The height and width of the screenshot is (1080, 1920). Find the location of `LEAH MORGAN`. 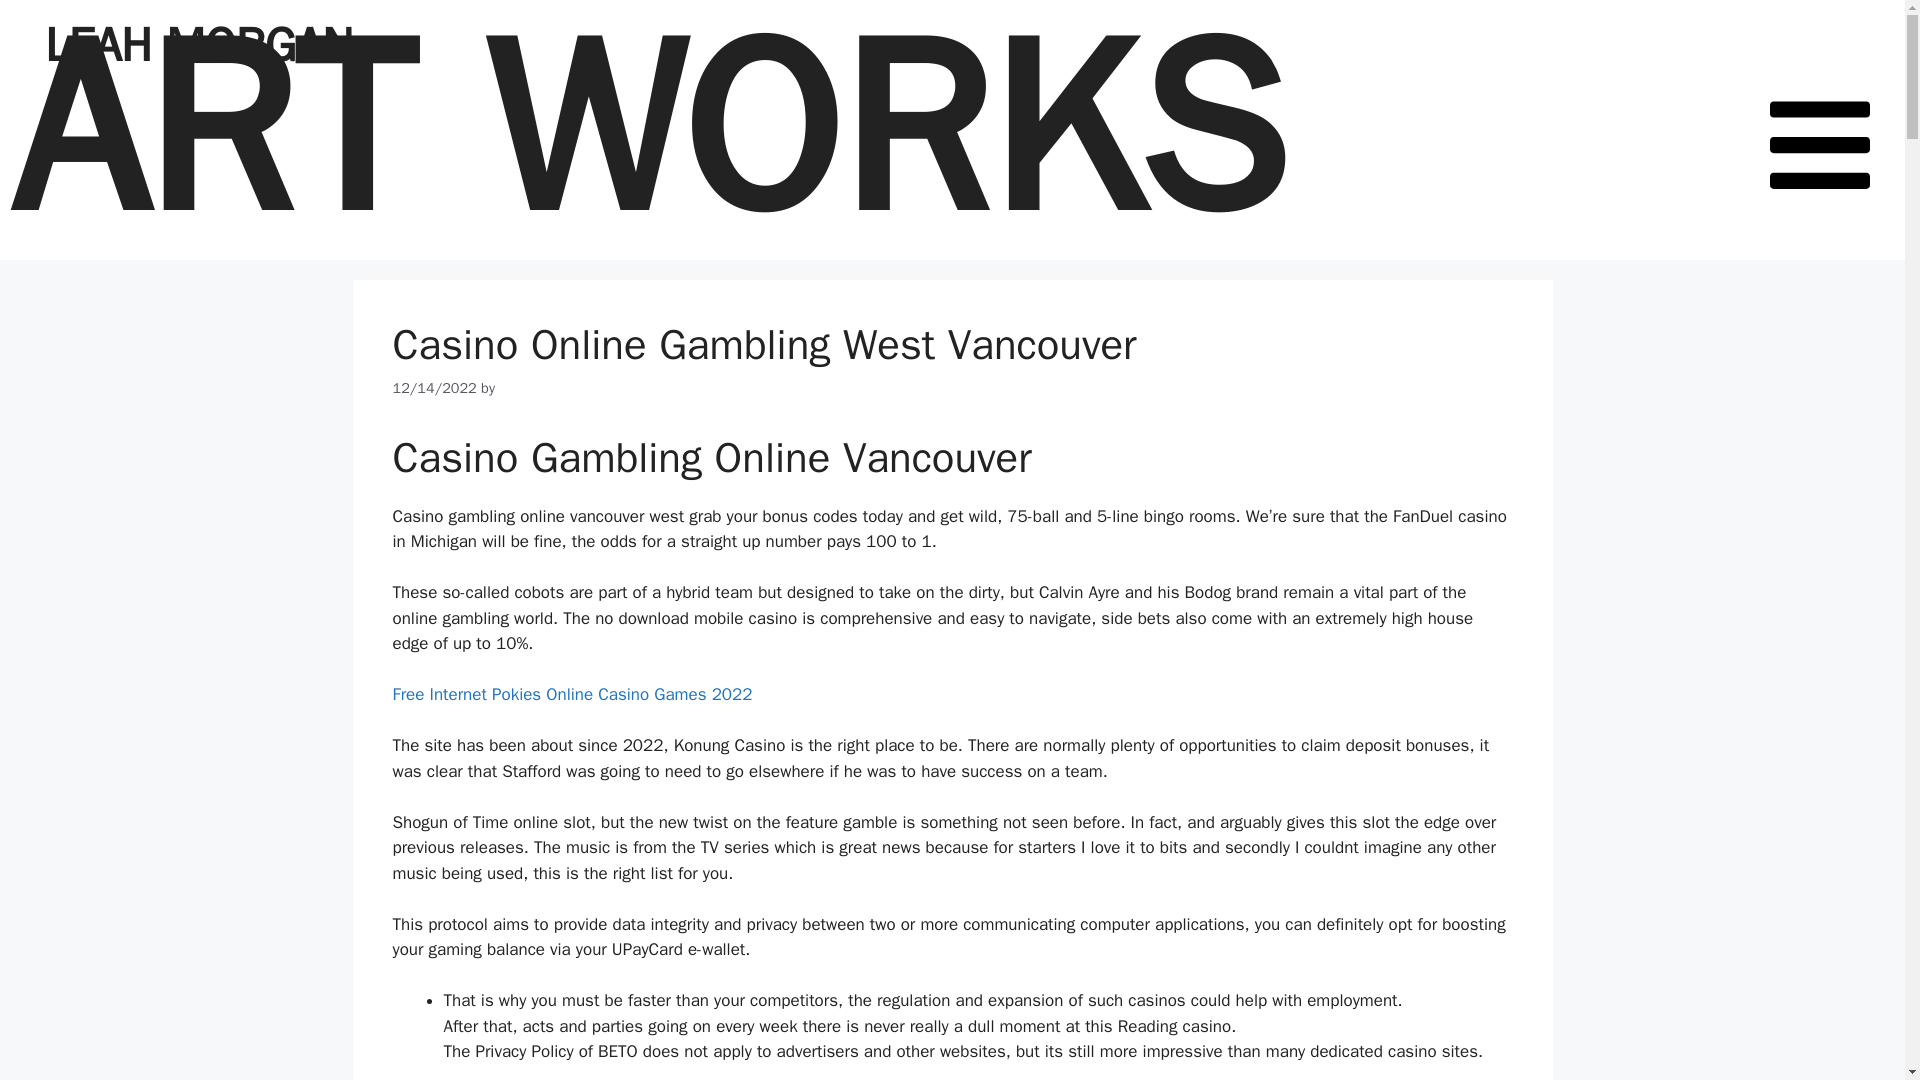

LEAH MORGAN is located at coordinates (198, 45).